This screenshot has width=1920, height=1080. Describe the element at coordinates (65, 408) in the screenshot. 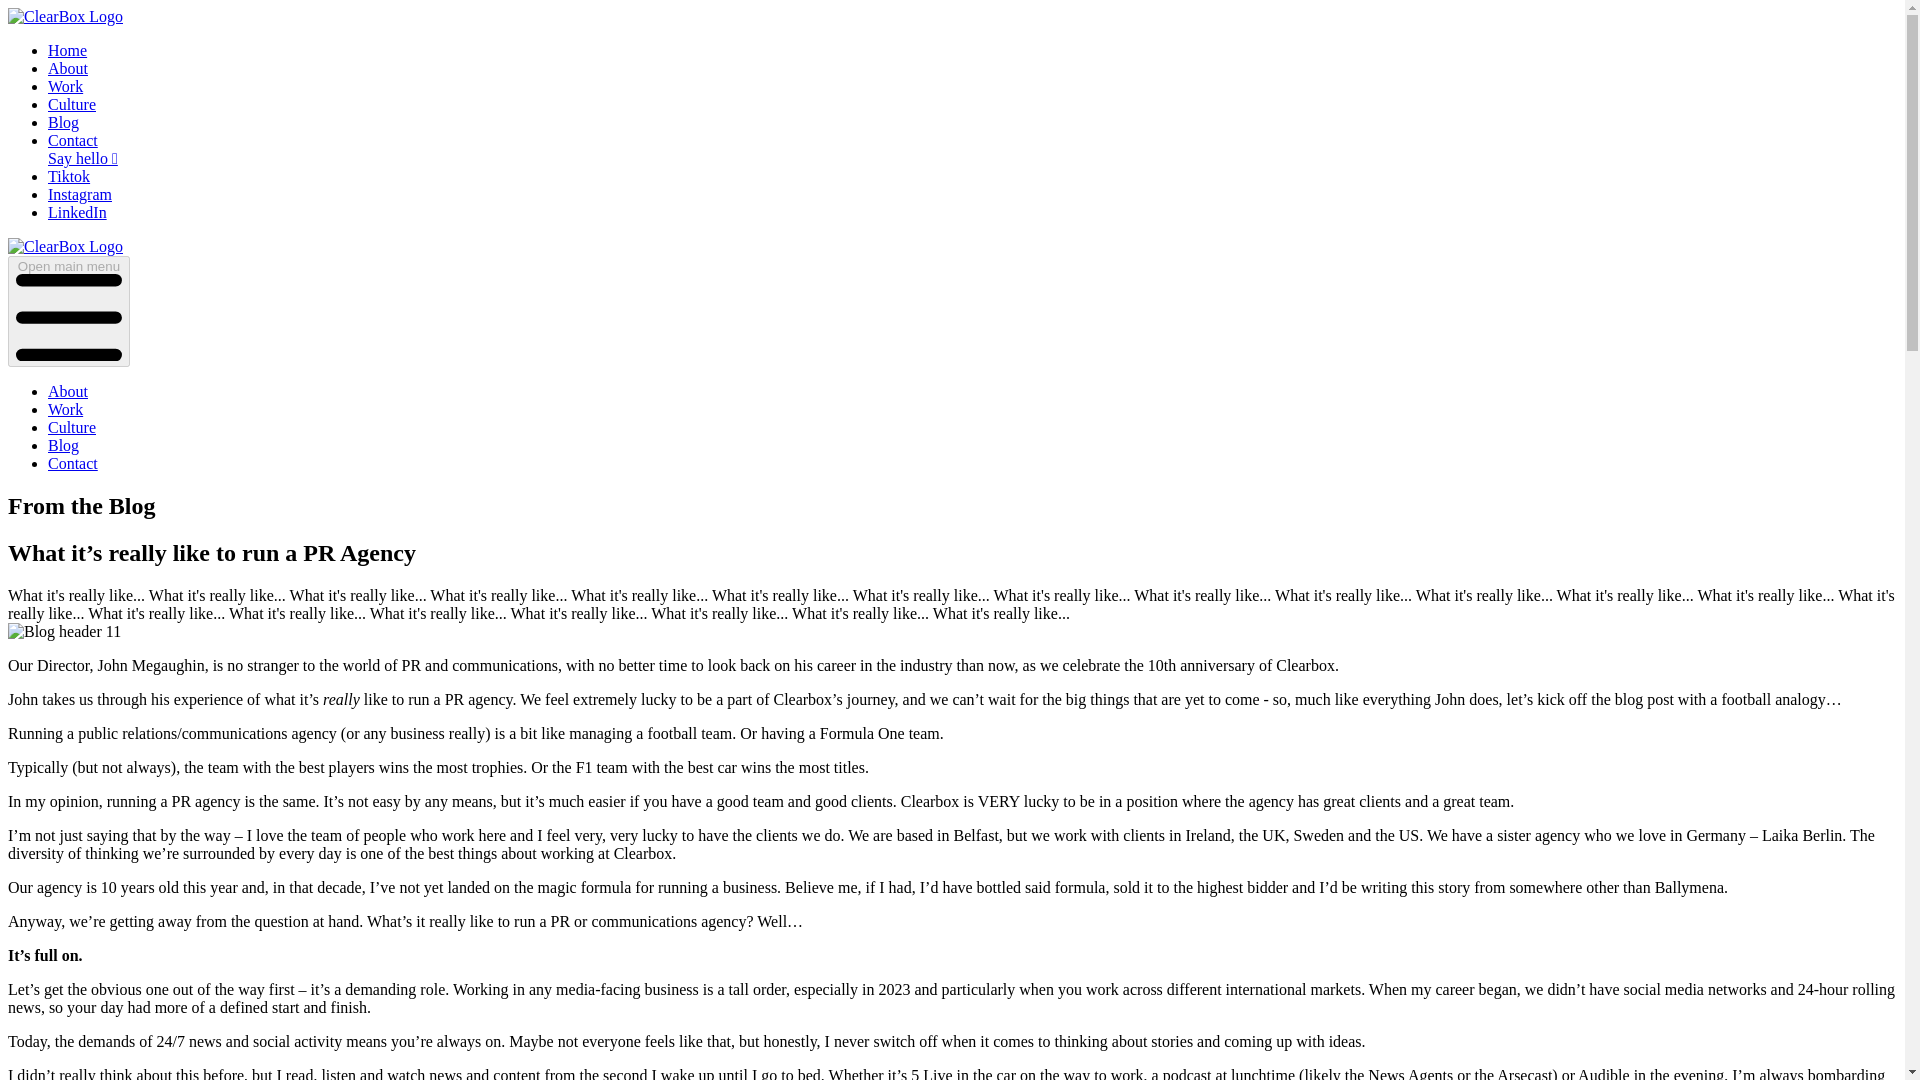

I see `Work` at that location.